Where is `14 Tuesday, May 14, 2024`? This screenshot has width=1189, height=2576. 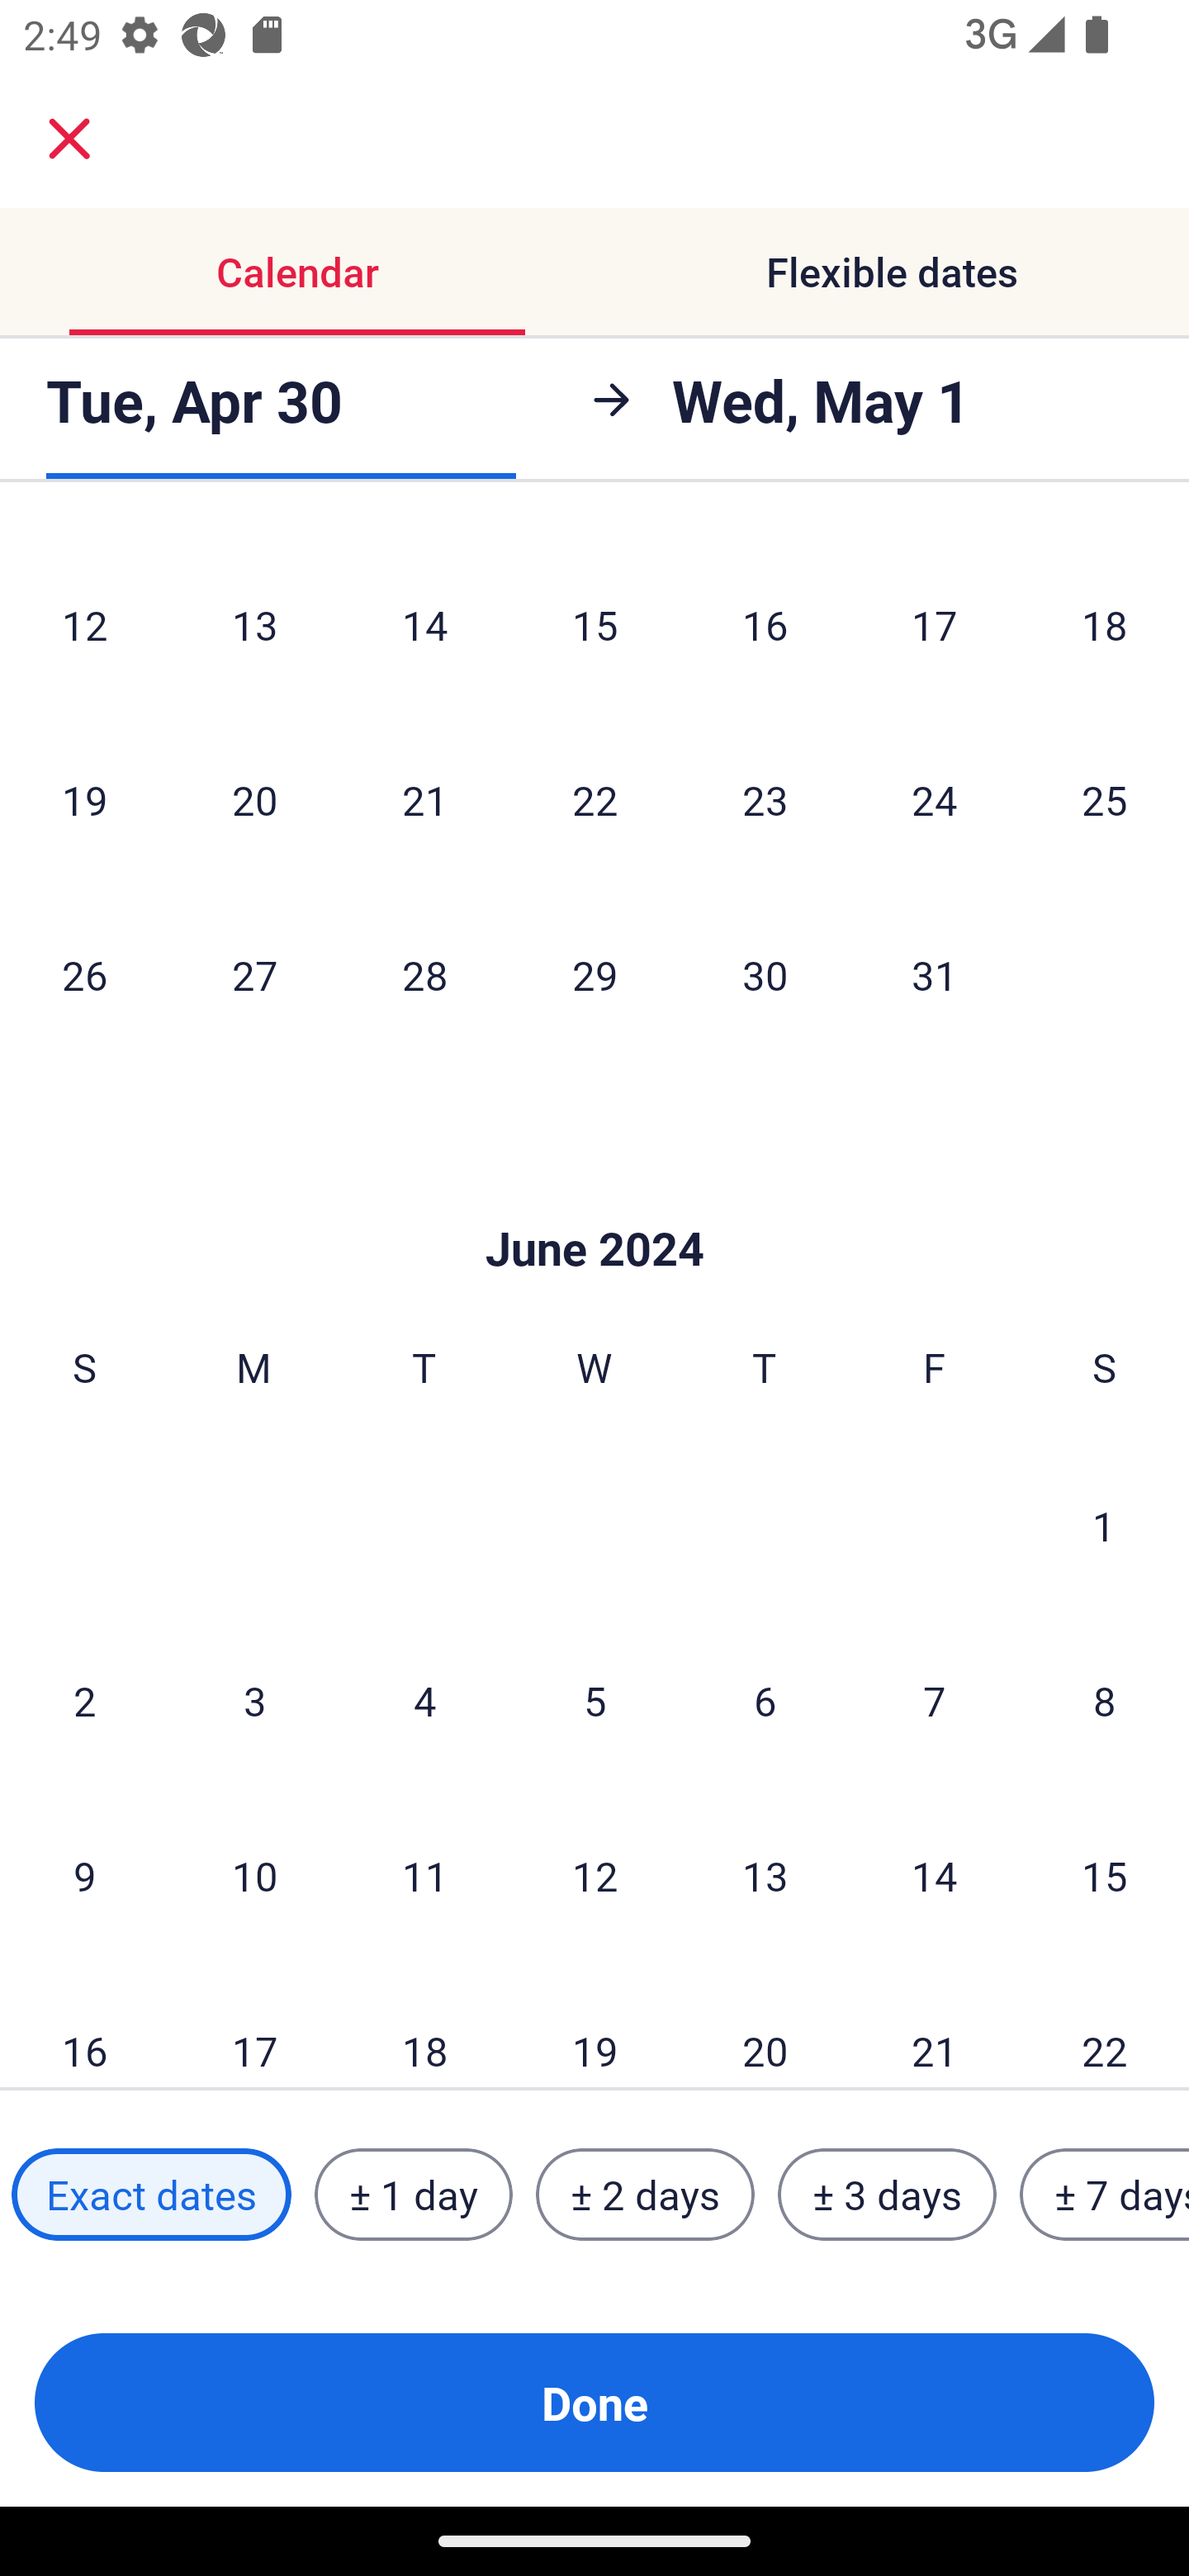
14 Tuesday, May 14, 2024 is located at coordinates (424, 624).